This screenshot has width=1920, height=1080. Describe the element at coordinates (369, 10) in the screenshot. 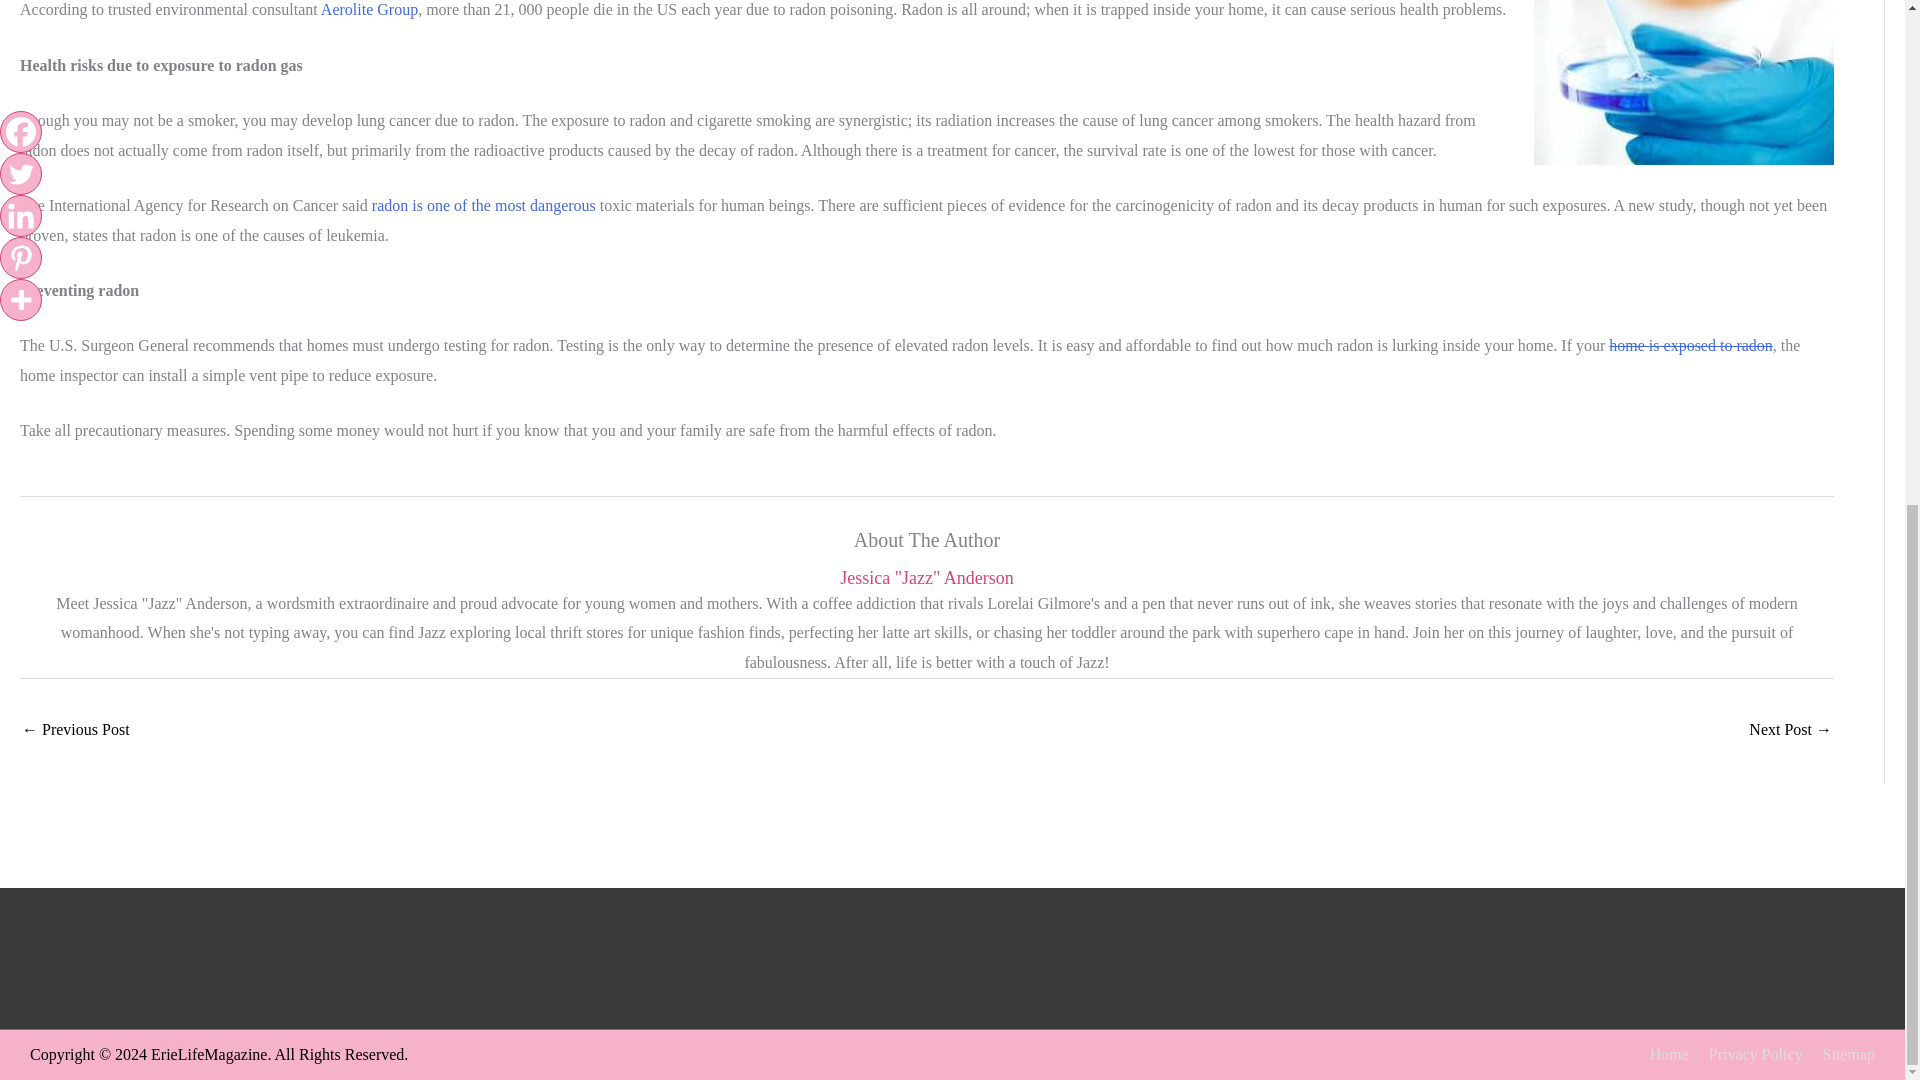

I see `Aerolitegroup.com` at that location.